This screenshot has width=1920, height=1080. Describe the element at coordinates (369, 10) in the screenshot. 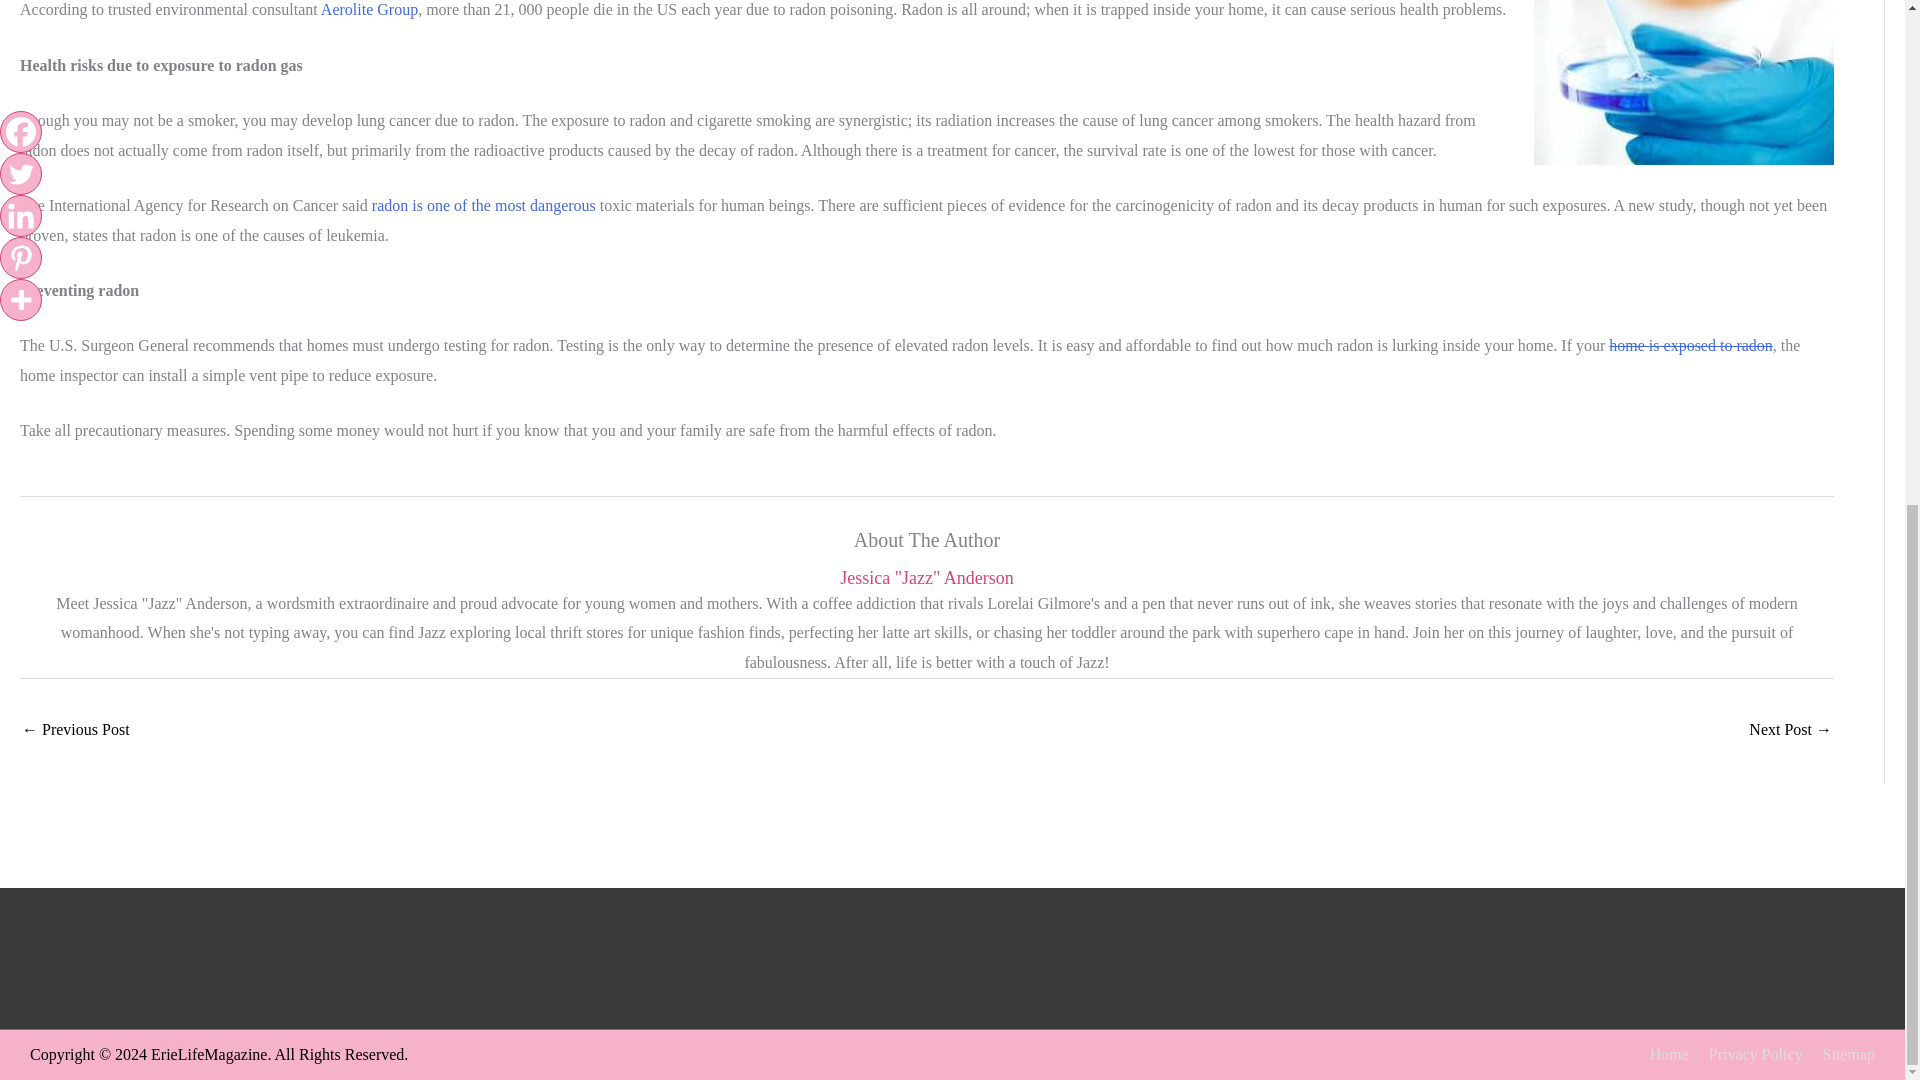

I see `Aerolitegroup.com` at that location.